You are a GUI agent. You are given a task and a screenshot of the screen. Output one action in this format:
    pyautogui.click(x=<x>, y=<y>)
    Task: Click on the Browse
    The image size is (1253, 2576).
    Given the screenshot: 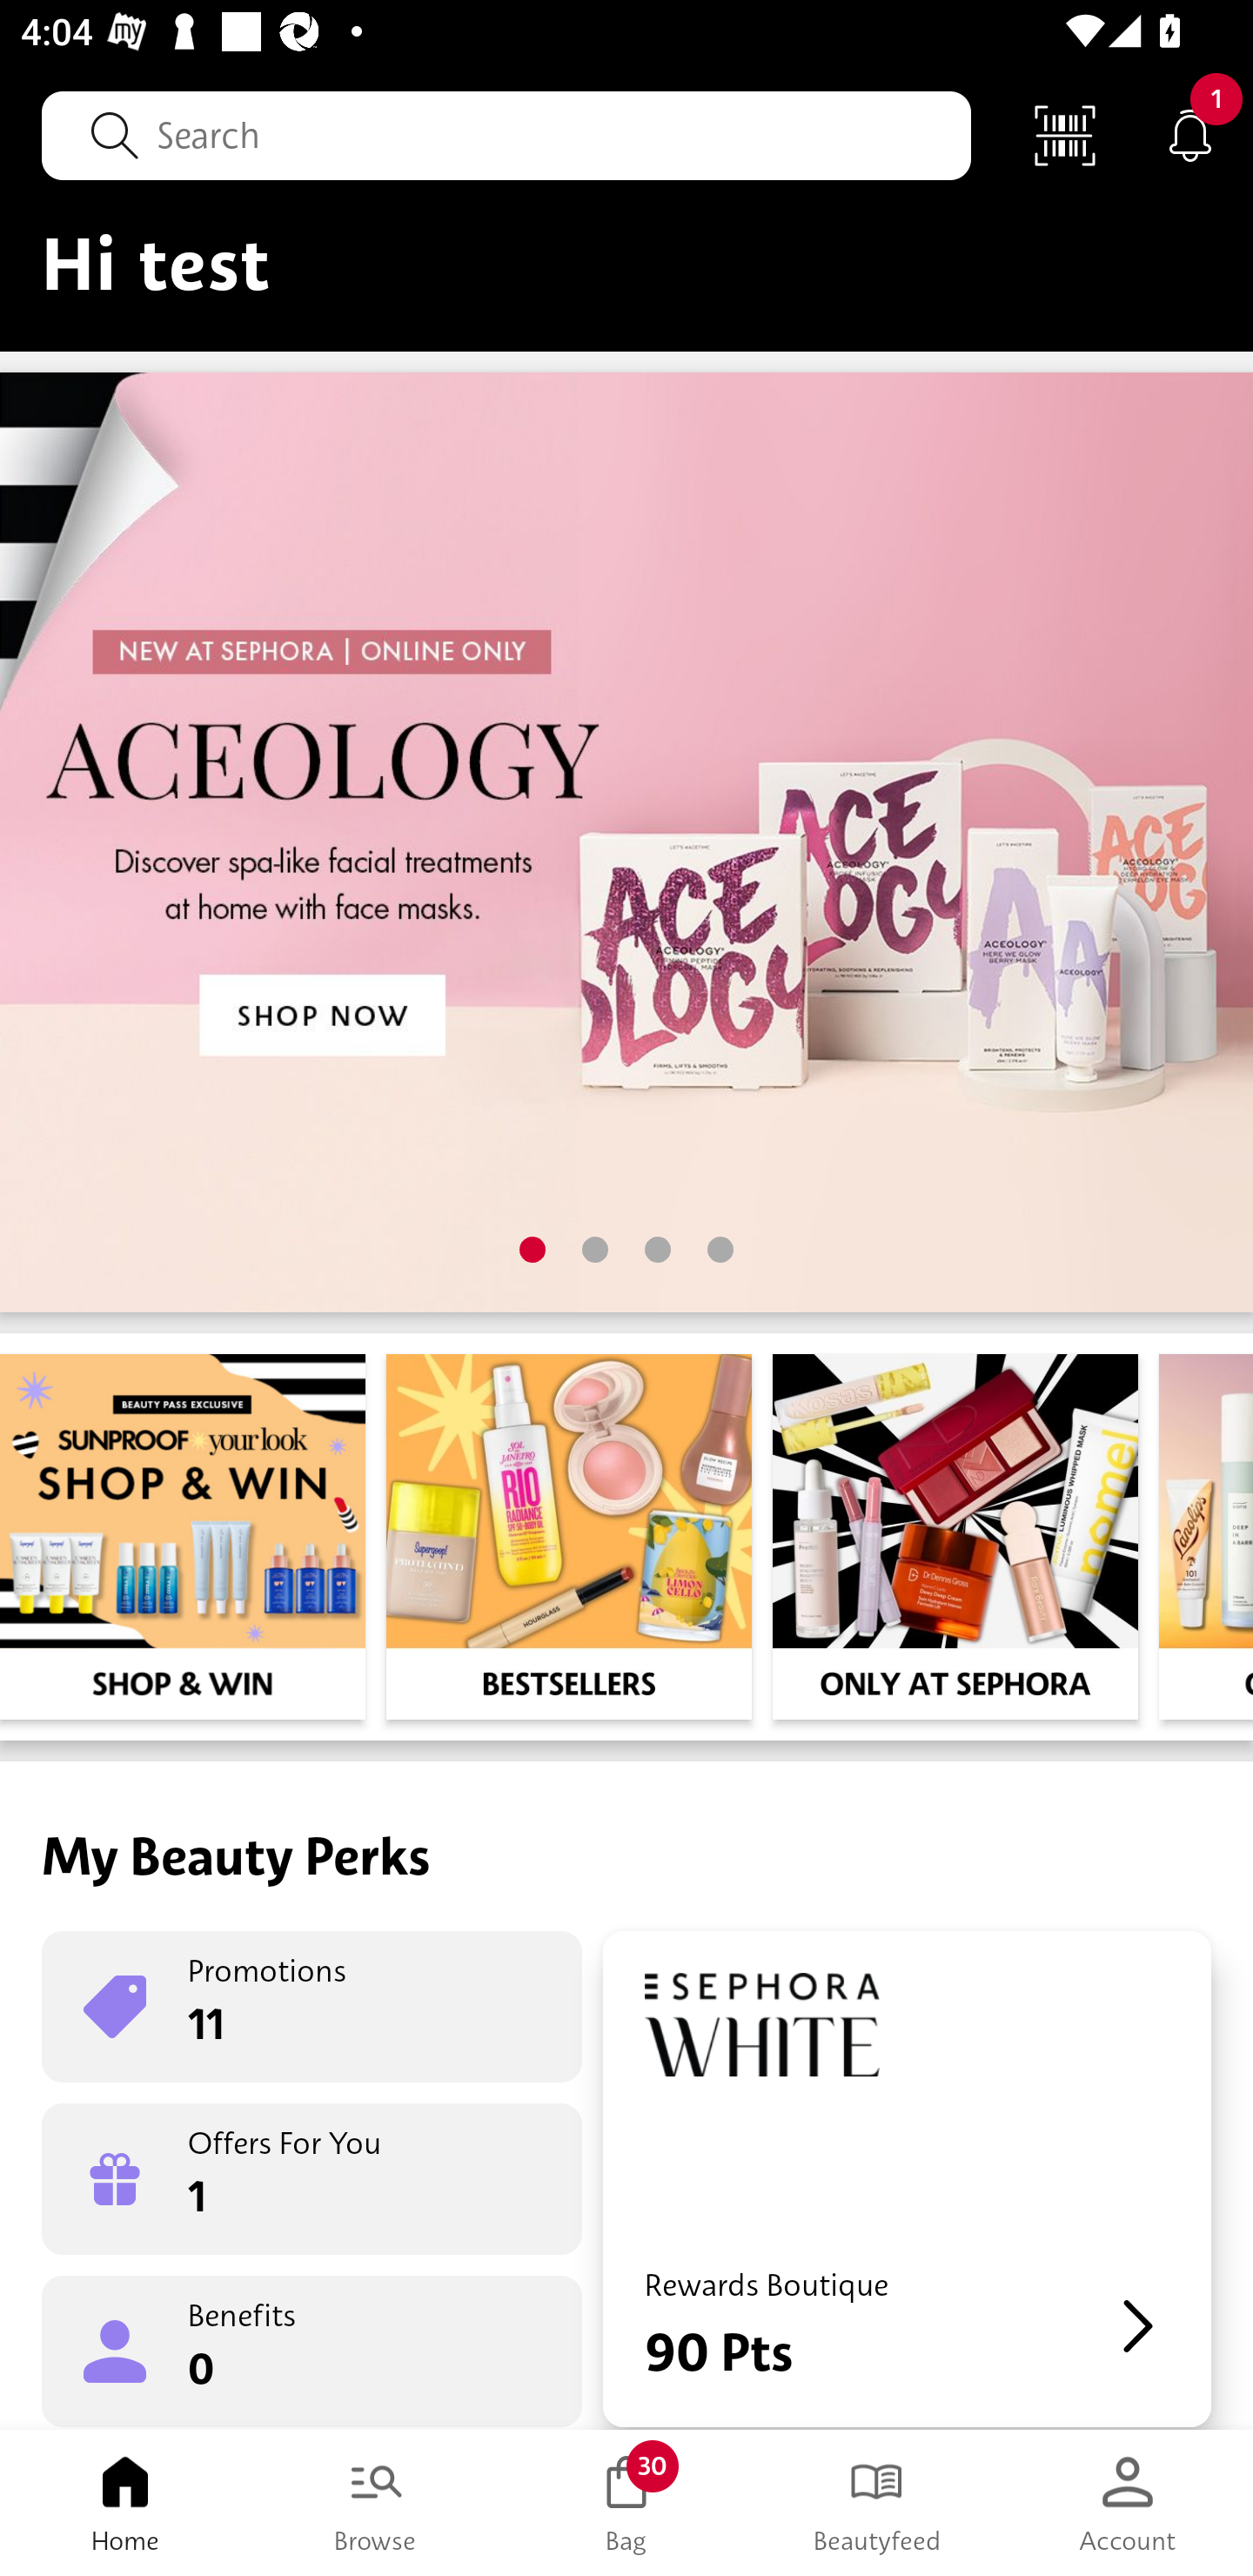 What is the action you would take?
    pyautogui.click(x=376, y=2503)
    